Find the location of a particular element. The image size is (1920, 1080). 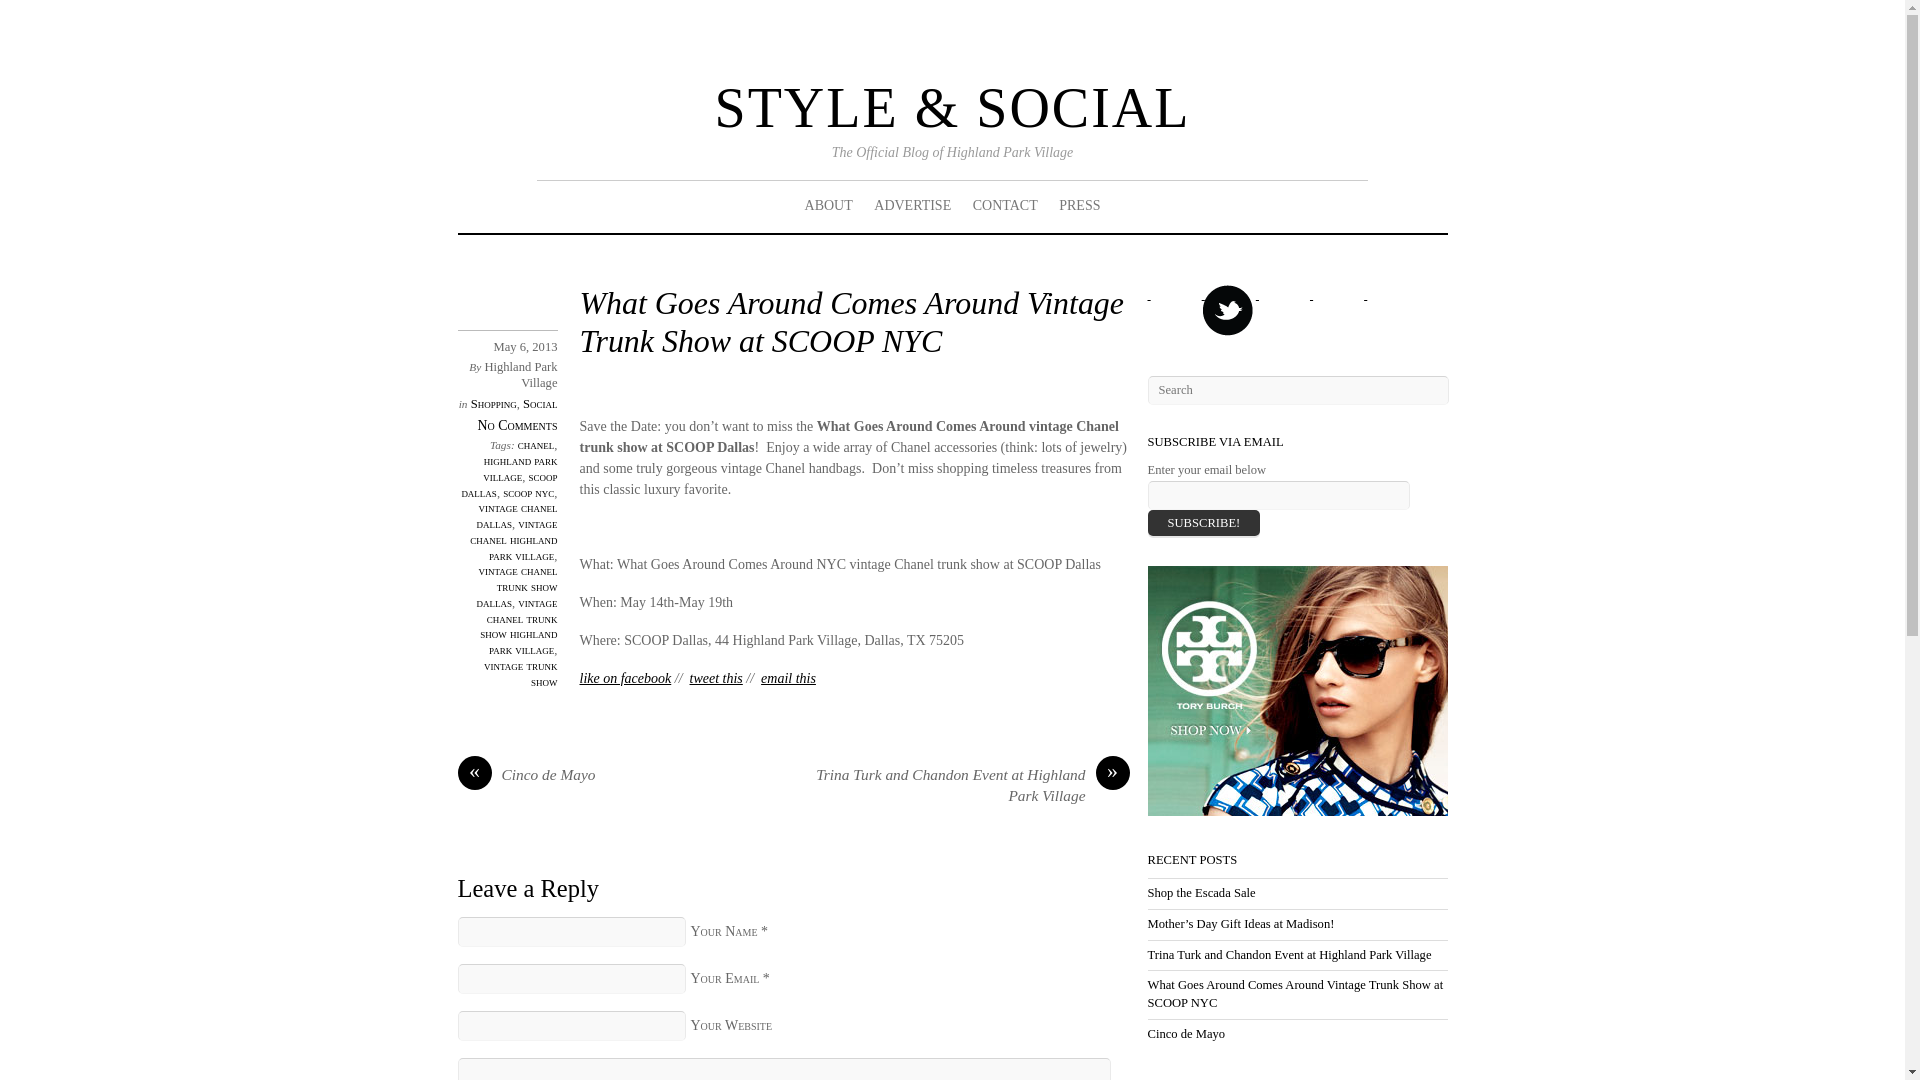

No Comments is located at coordinates (518, 425).